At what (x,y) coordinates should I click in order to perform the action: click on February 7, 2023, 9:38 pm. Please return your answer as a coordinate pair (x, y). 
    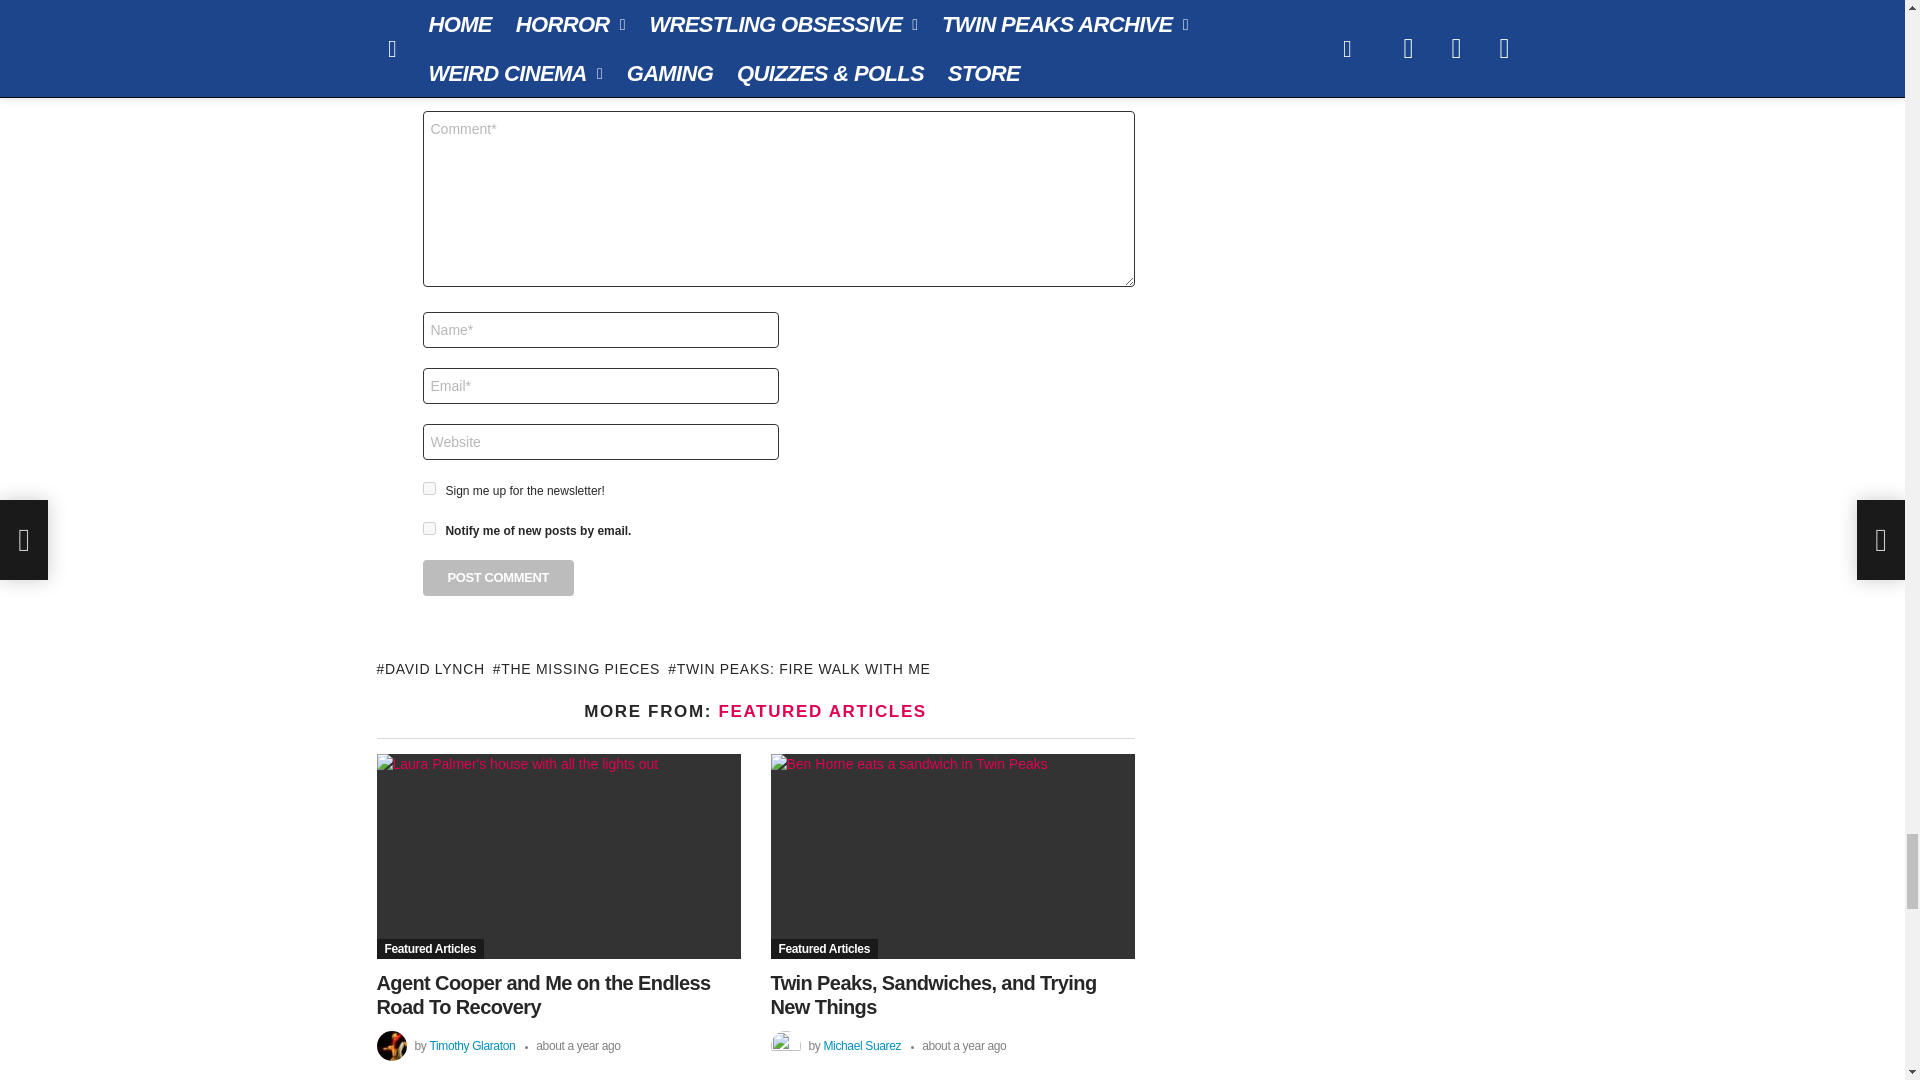
    Looking at the image, I should click on (958, 1046).